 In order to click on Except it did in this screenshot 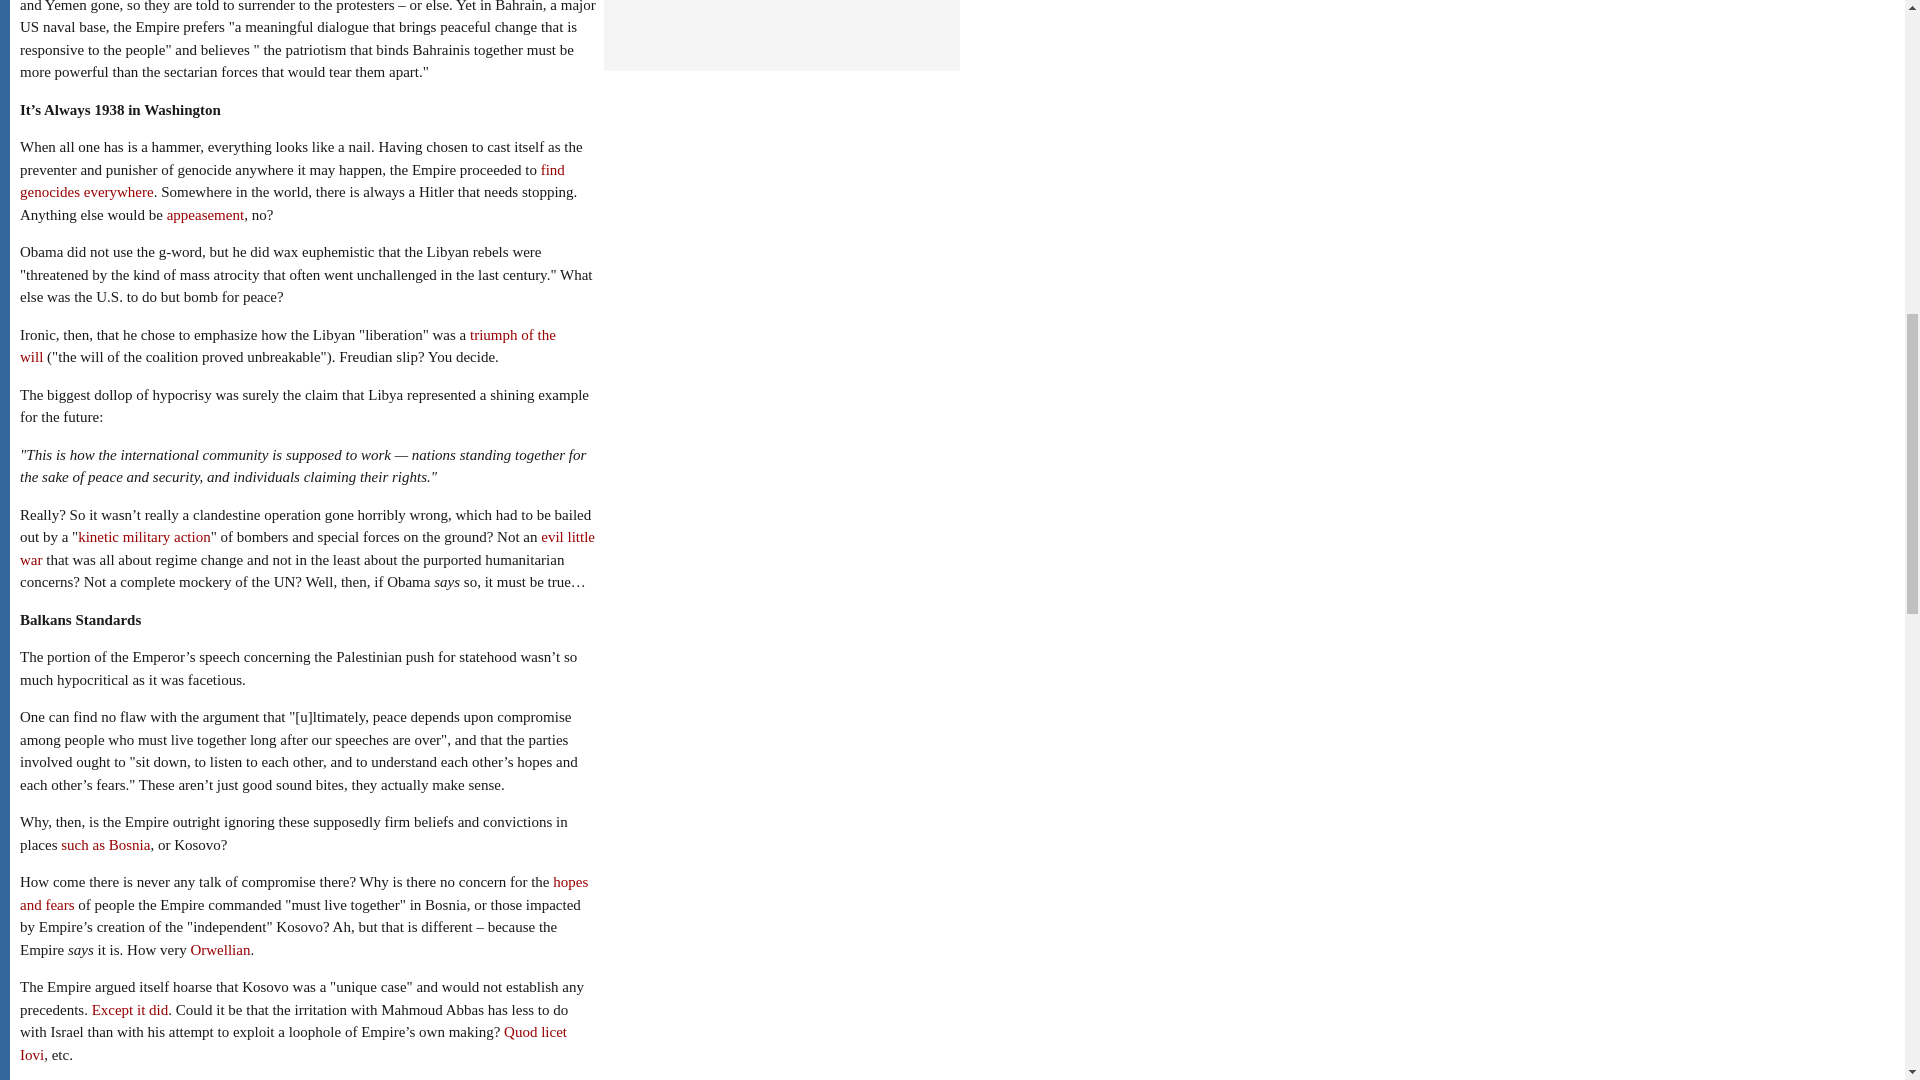, I will do `click(130, 1010)`.